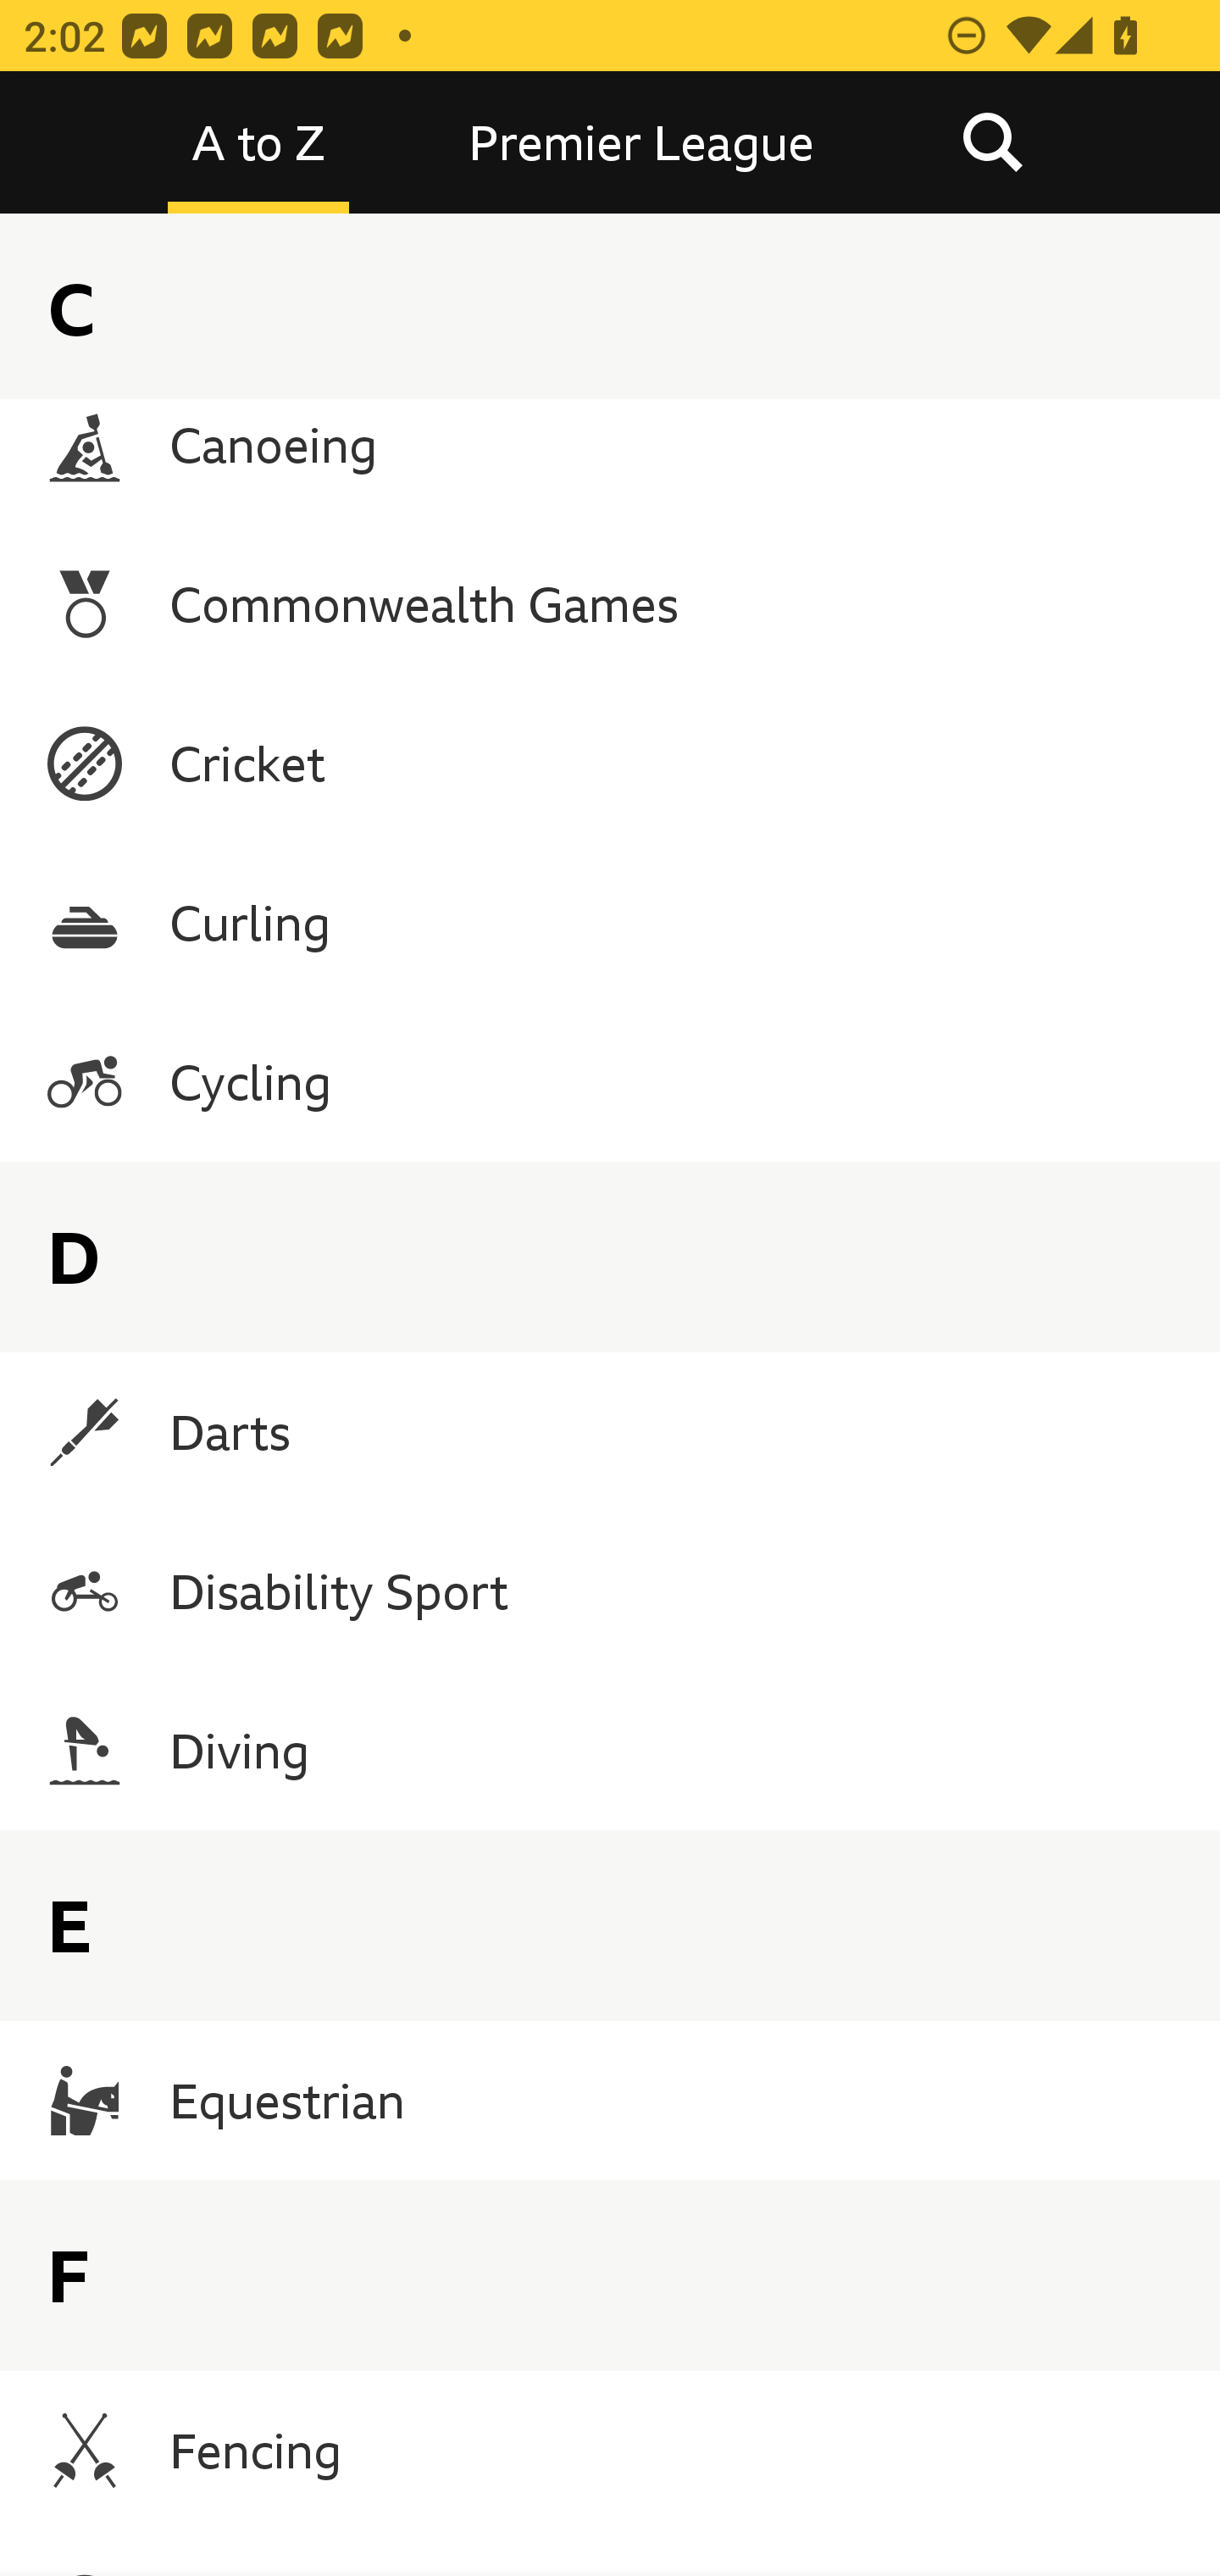 This screenshot has width=1220, height=2576. I want to click on Equestrian, so click(610, 2100).